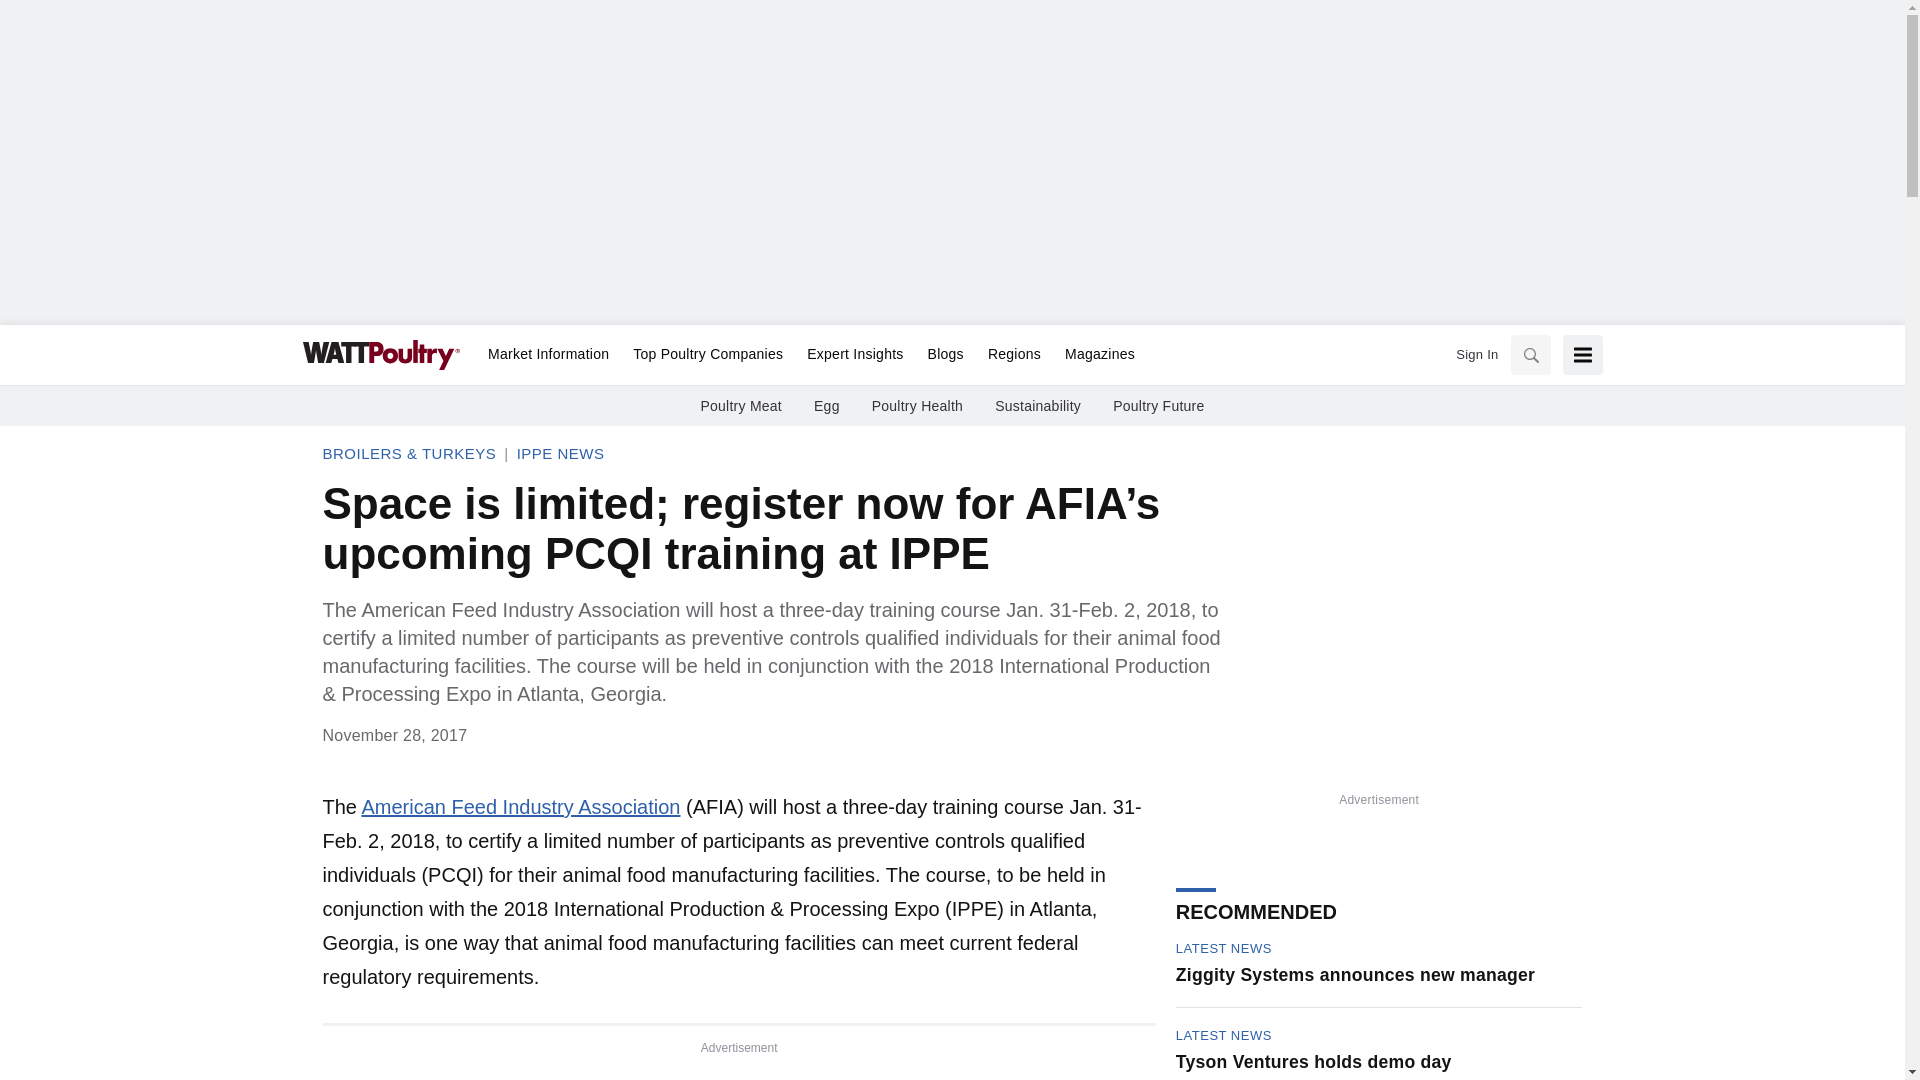 This screenshot has width=1920, height=1080. Describe the element at coordinates (740, 406) in the screenshot. I see `Poultry Meat` at that location.